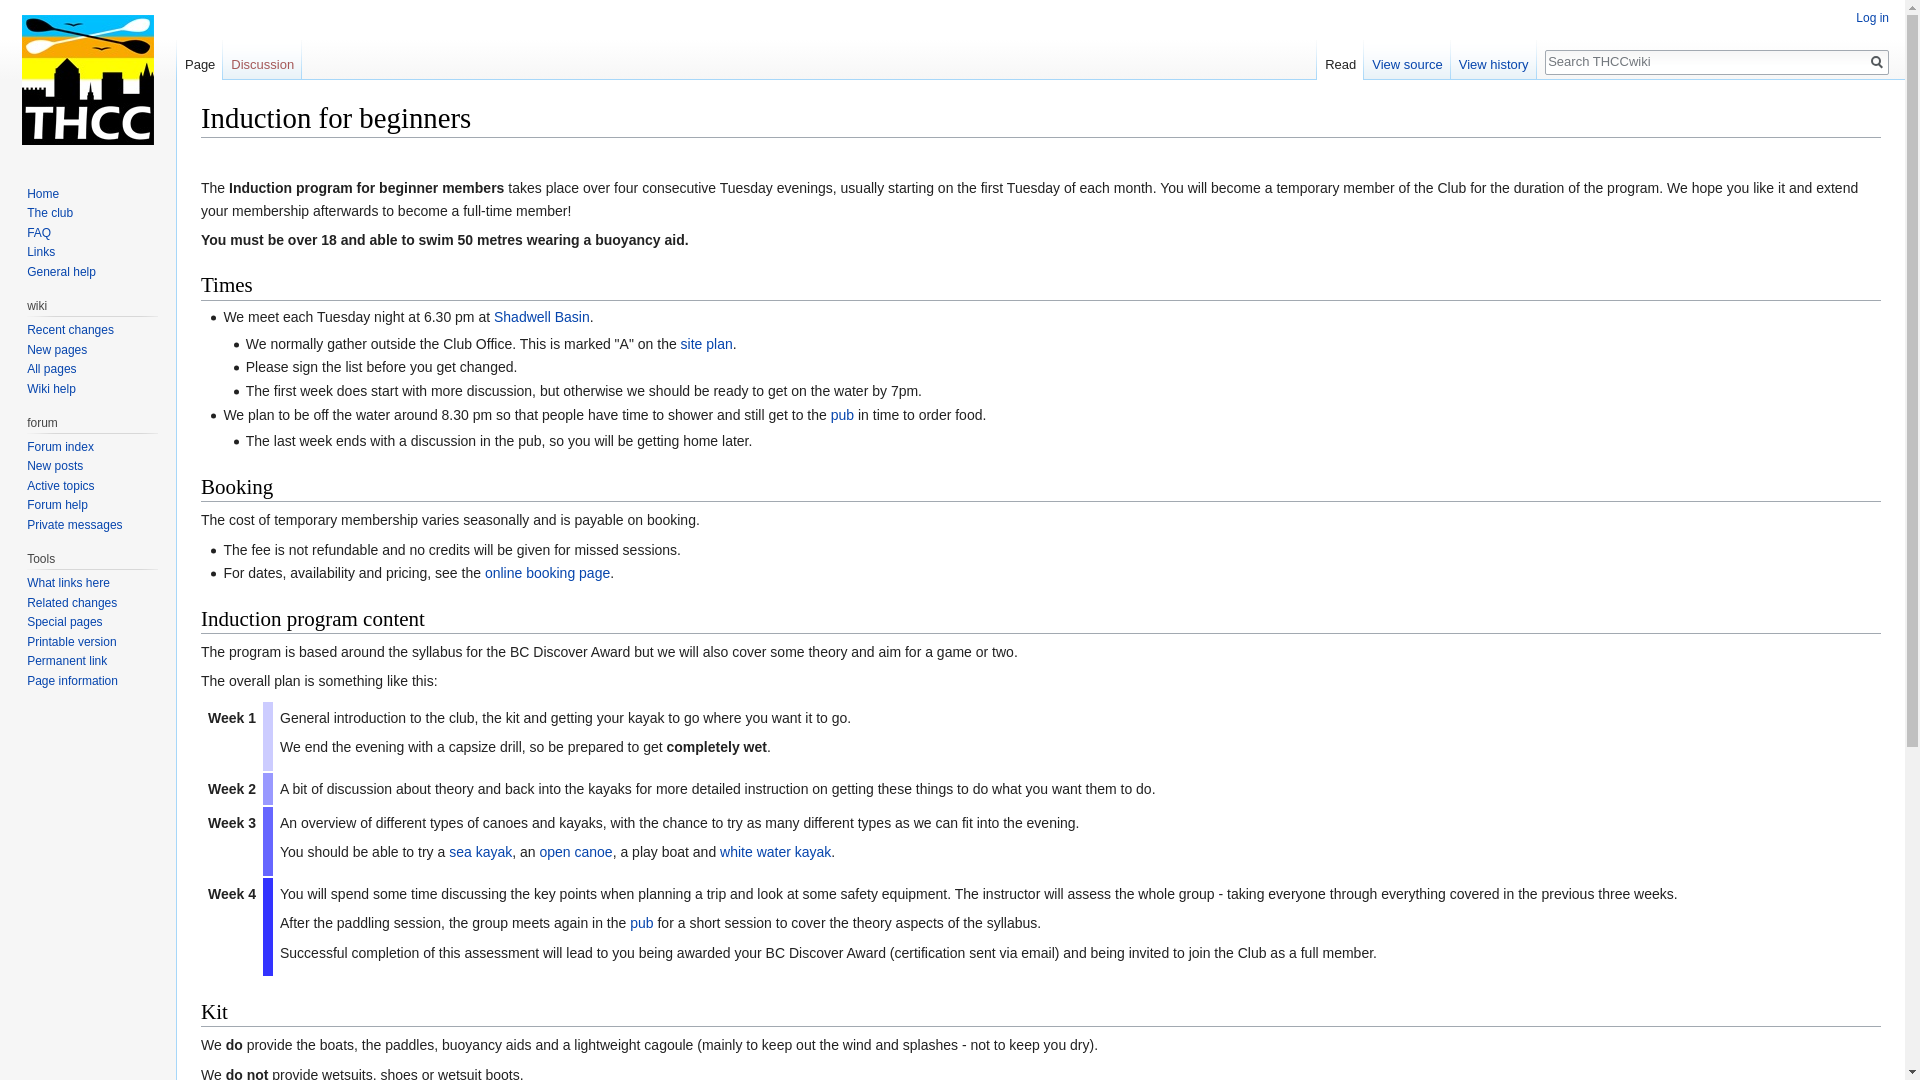 The height and width of the screenshot is (1080, 1920). I want to click on sea kayak, so click(480, 851).